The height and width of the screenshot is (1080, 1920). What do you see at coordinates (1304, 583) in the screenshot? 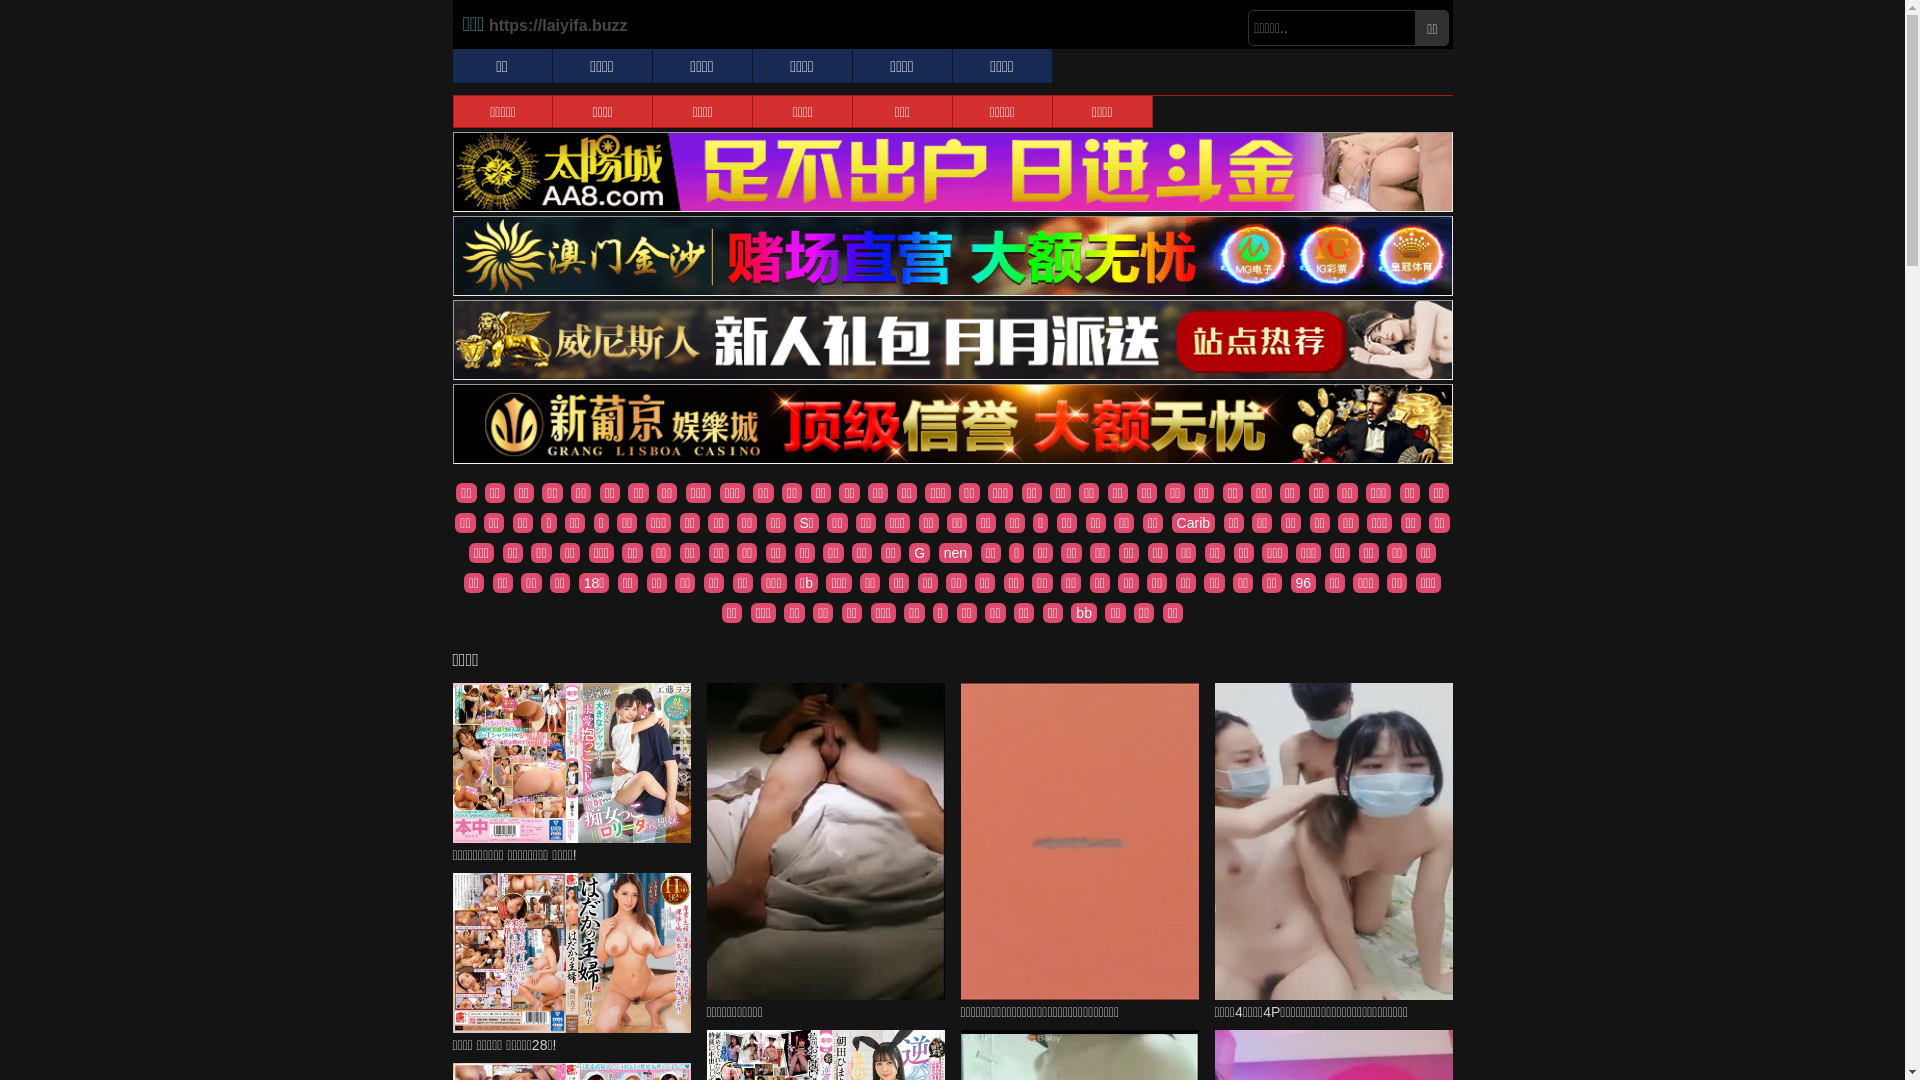
I see `96` at bounding box center [1304, 583].